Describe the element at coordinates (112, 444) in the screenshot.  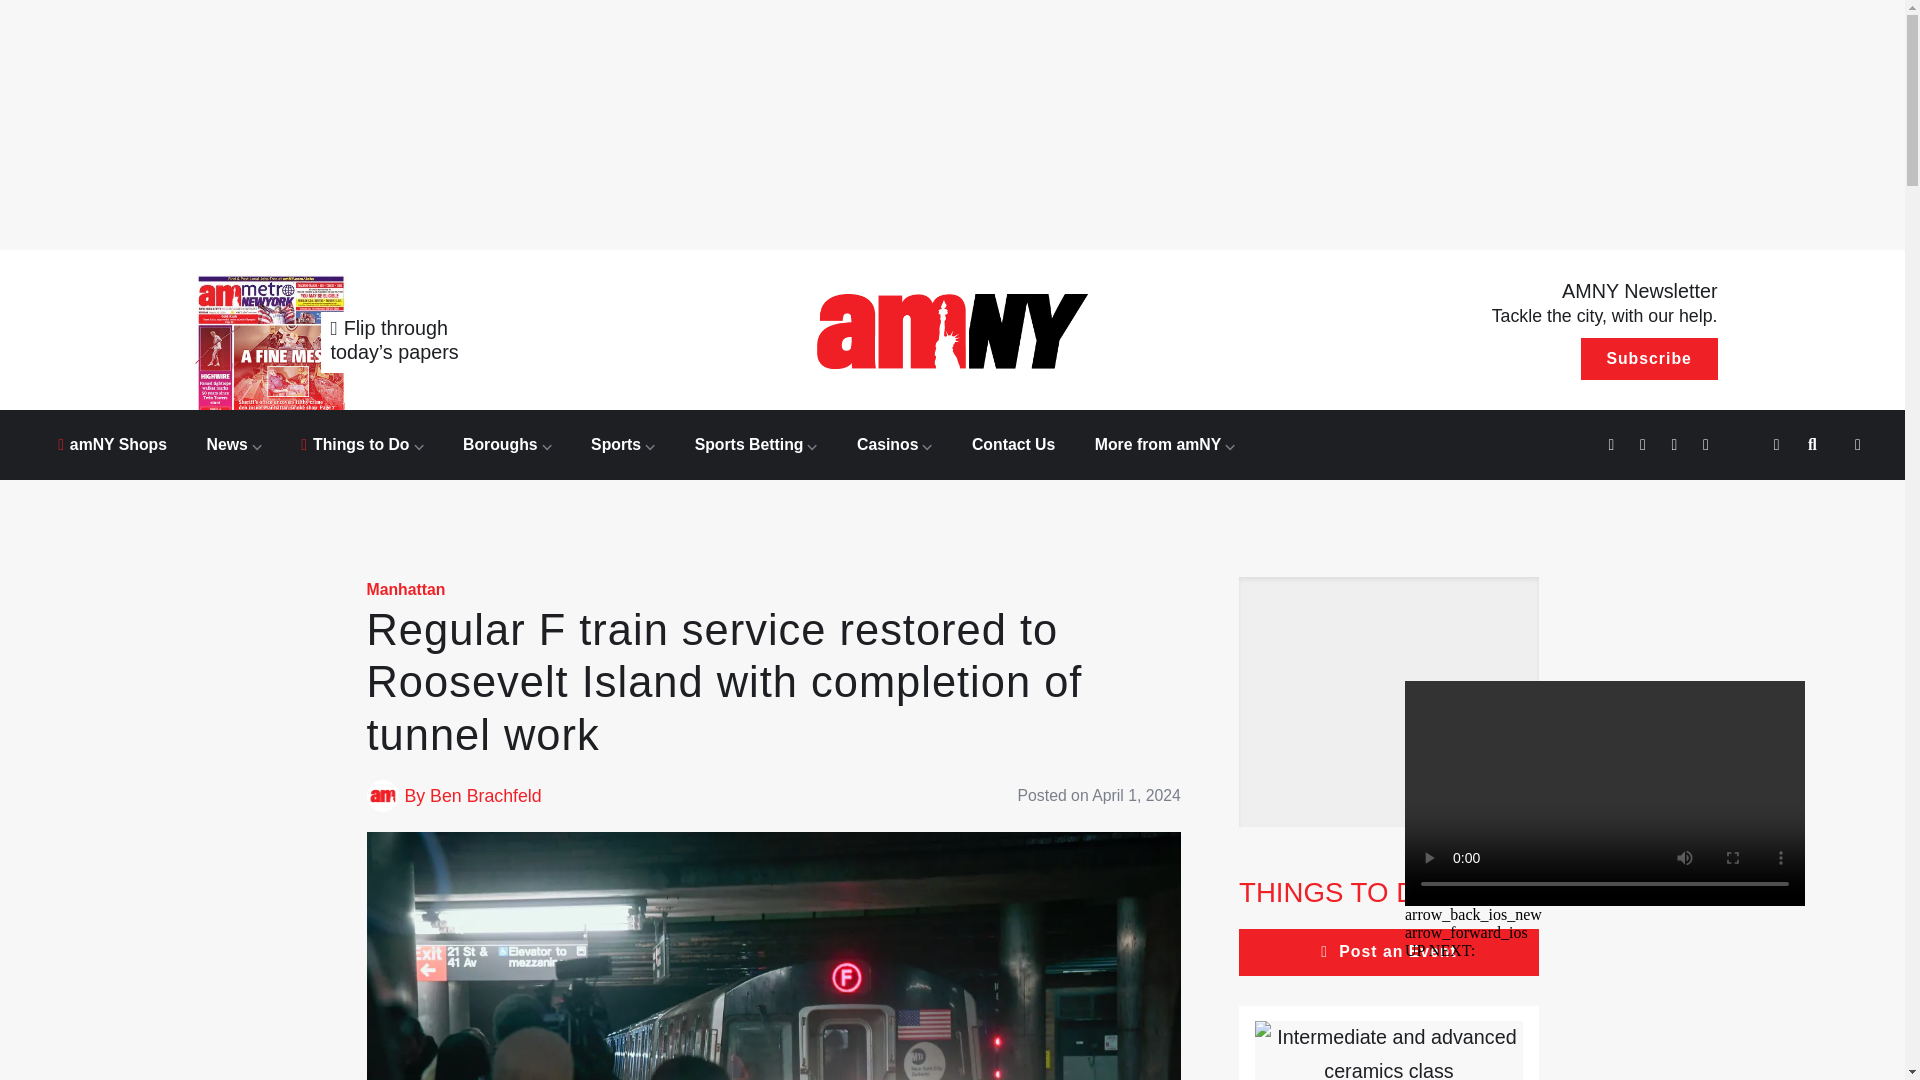
I see `amNY Shops` at that location.